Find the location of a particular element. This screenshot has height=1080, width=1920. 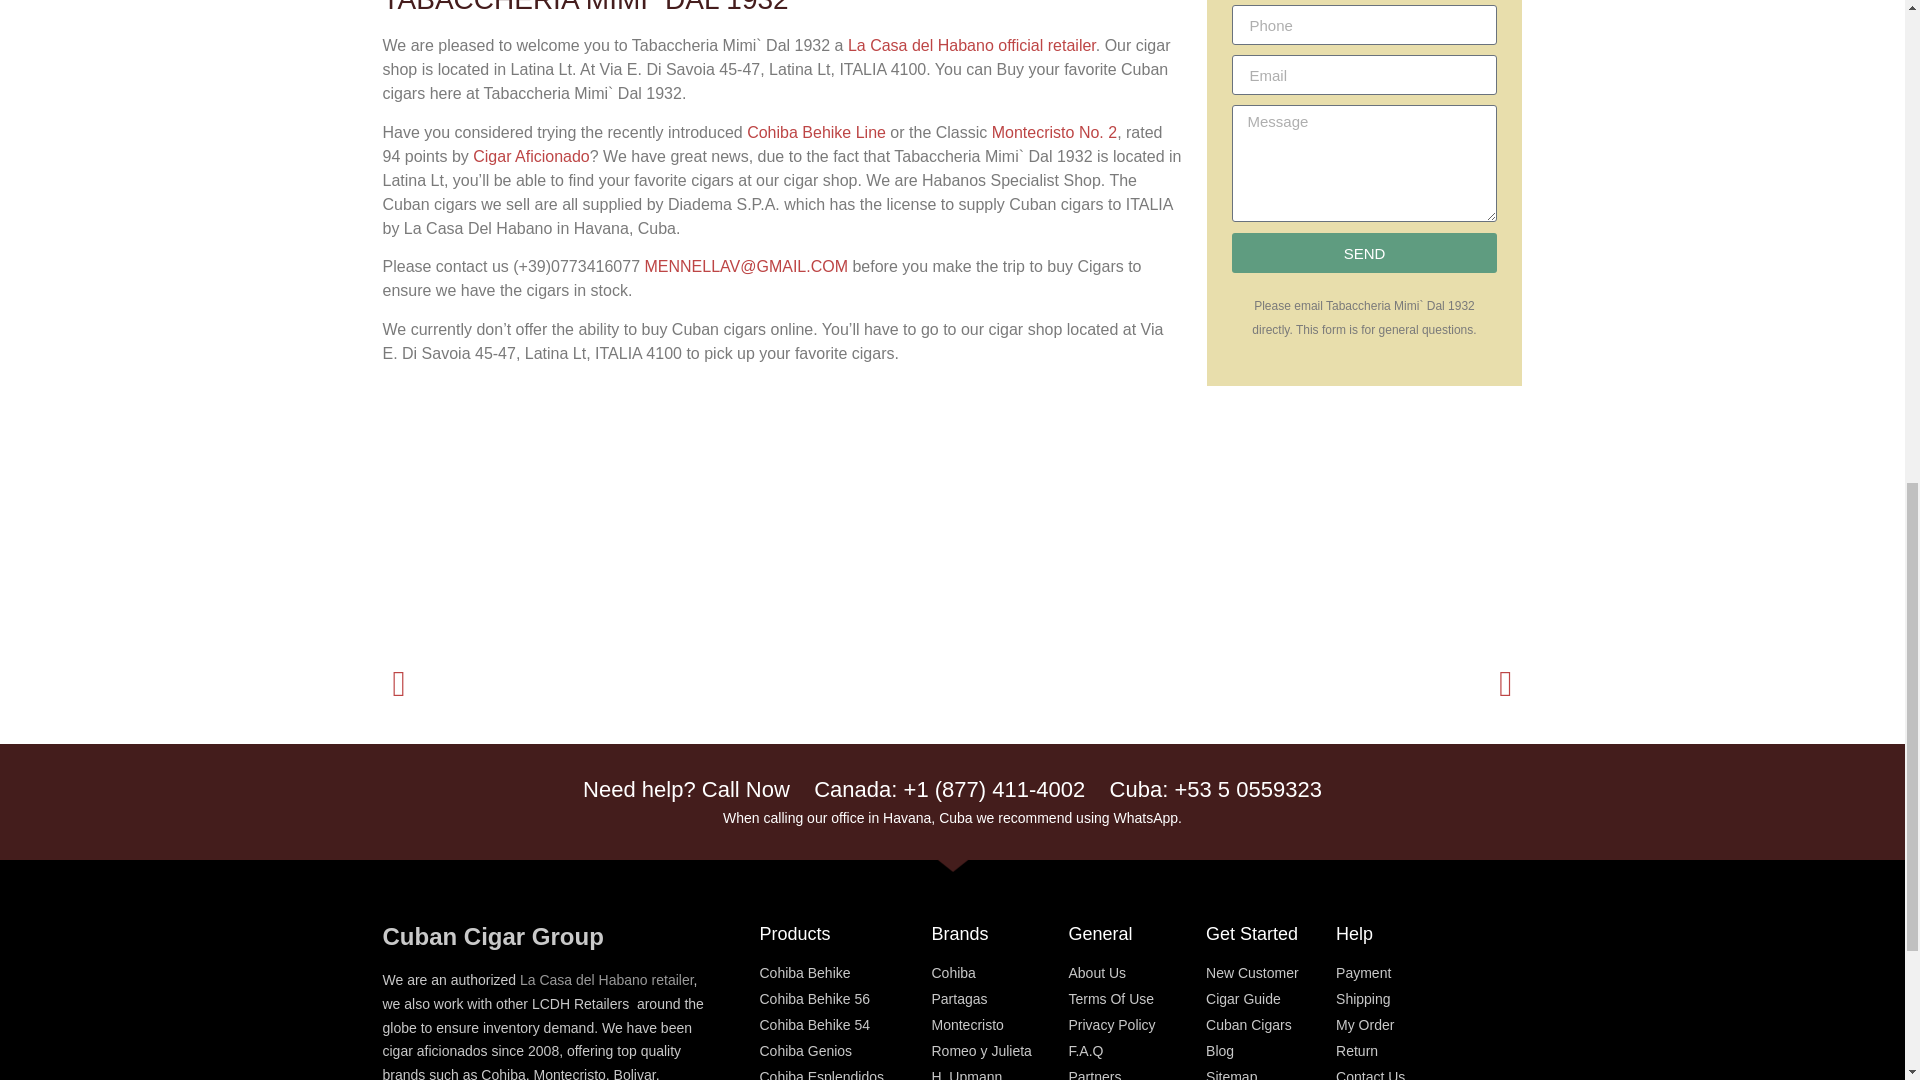

SEND is located at coordinates (1364, 253).